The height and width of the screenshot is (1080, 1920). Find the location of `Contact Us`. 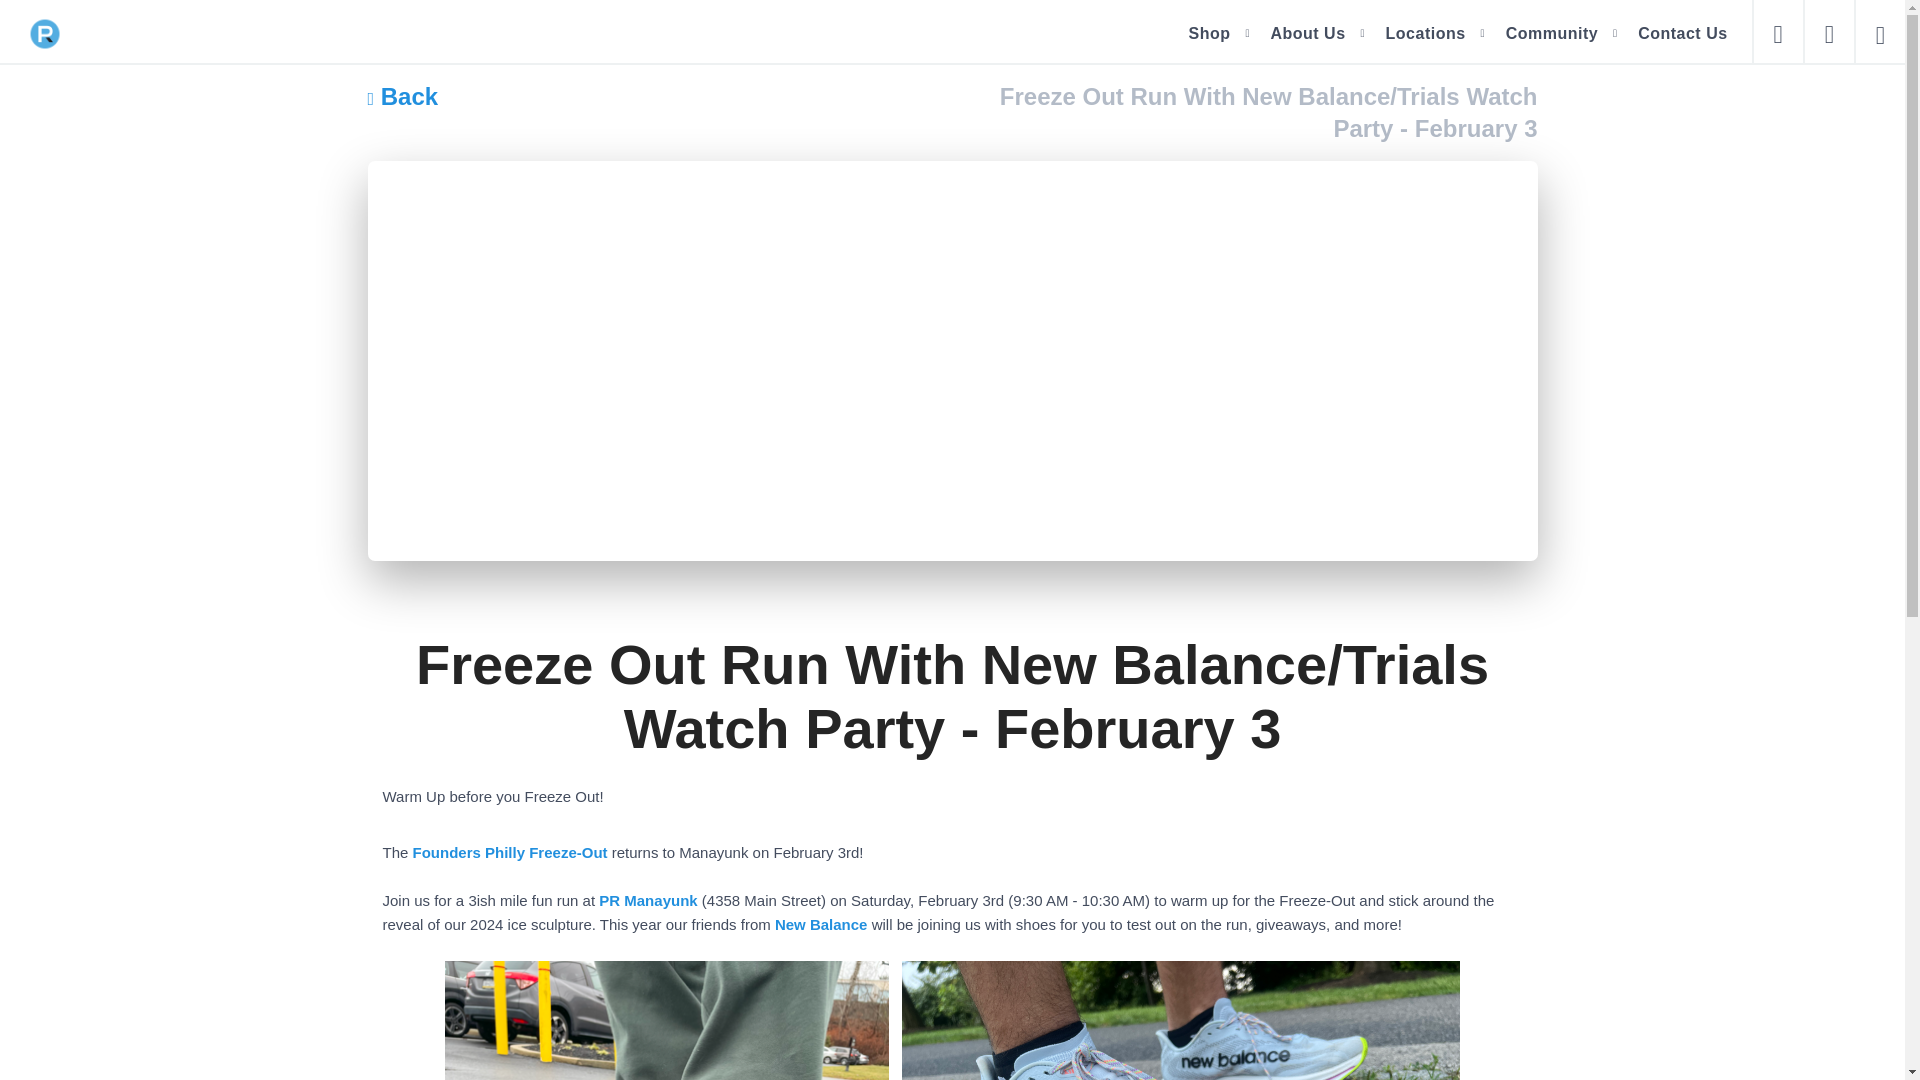

Contact Us is located at coordinates (1682, 33).